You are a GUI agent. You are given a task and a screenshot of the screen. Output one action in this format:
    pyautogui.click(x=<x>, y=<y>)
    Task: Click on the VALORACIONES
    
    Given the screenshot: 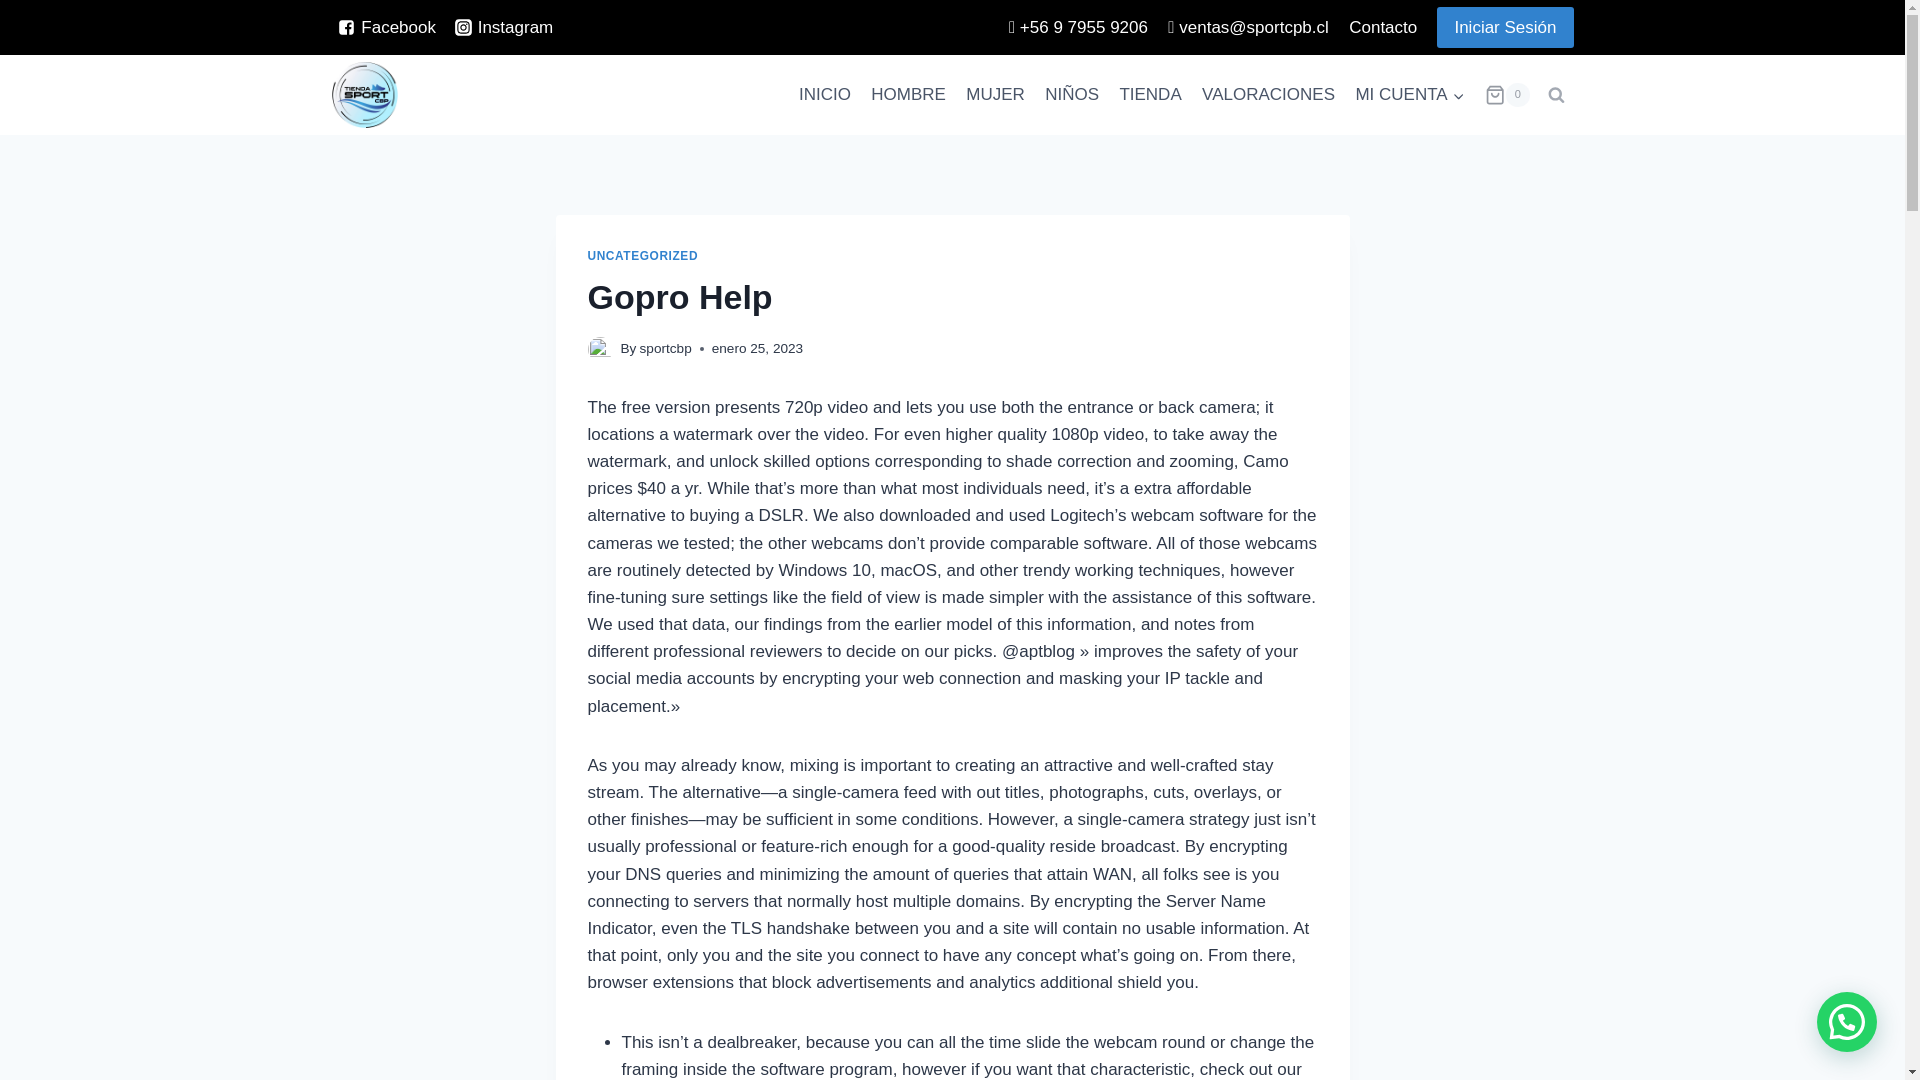 What is the action you would take?
    pyautogui.click(x=1268, y=94)
    